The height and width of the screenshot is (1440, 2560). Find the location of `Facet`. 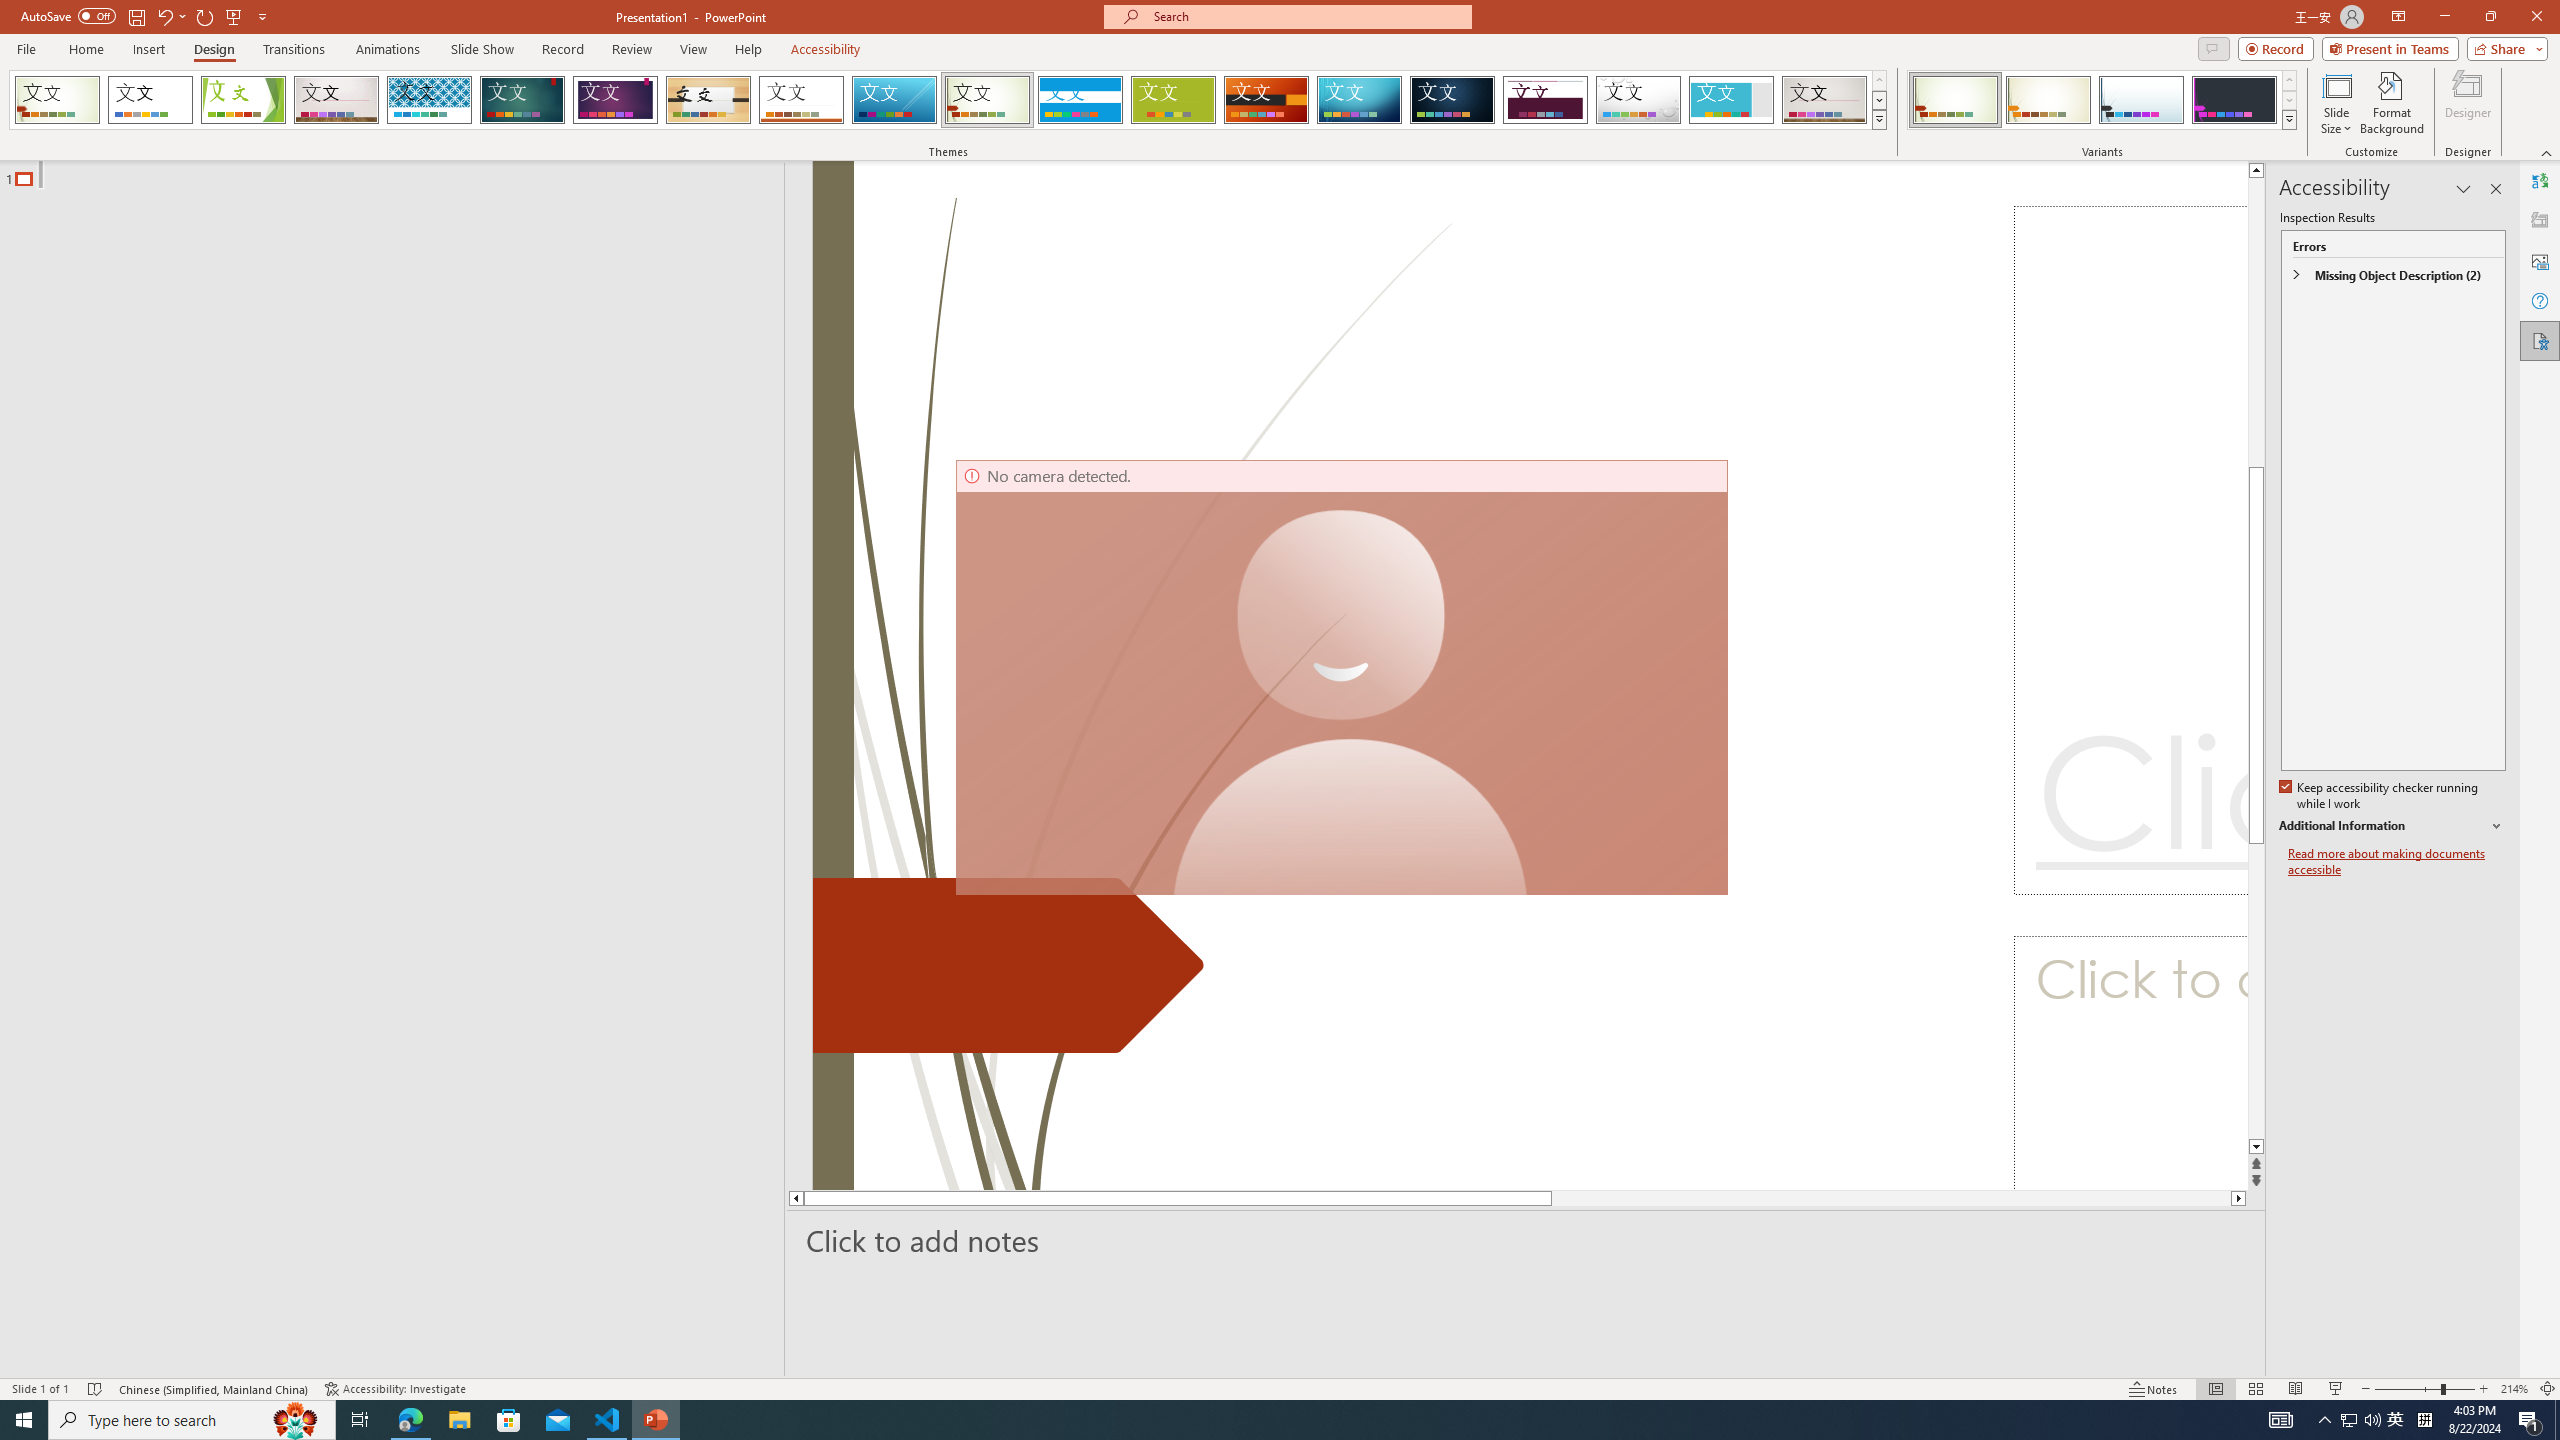

Facet is located at coordinates (243, 100).